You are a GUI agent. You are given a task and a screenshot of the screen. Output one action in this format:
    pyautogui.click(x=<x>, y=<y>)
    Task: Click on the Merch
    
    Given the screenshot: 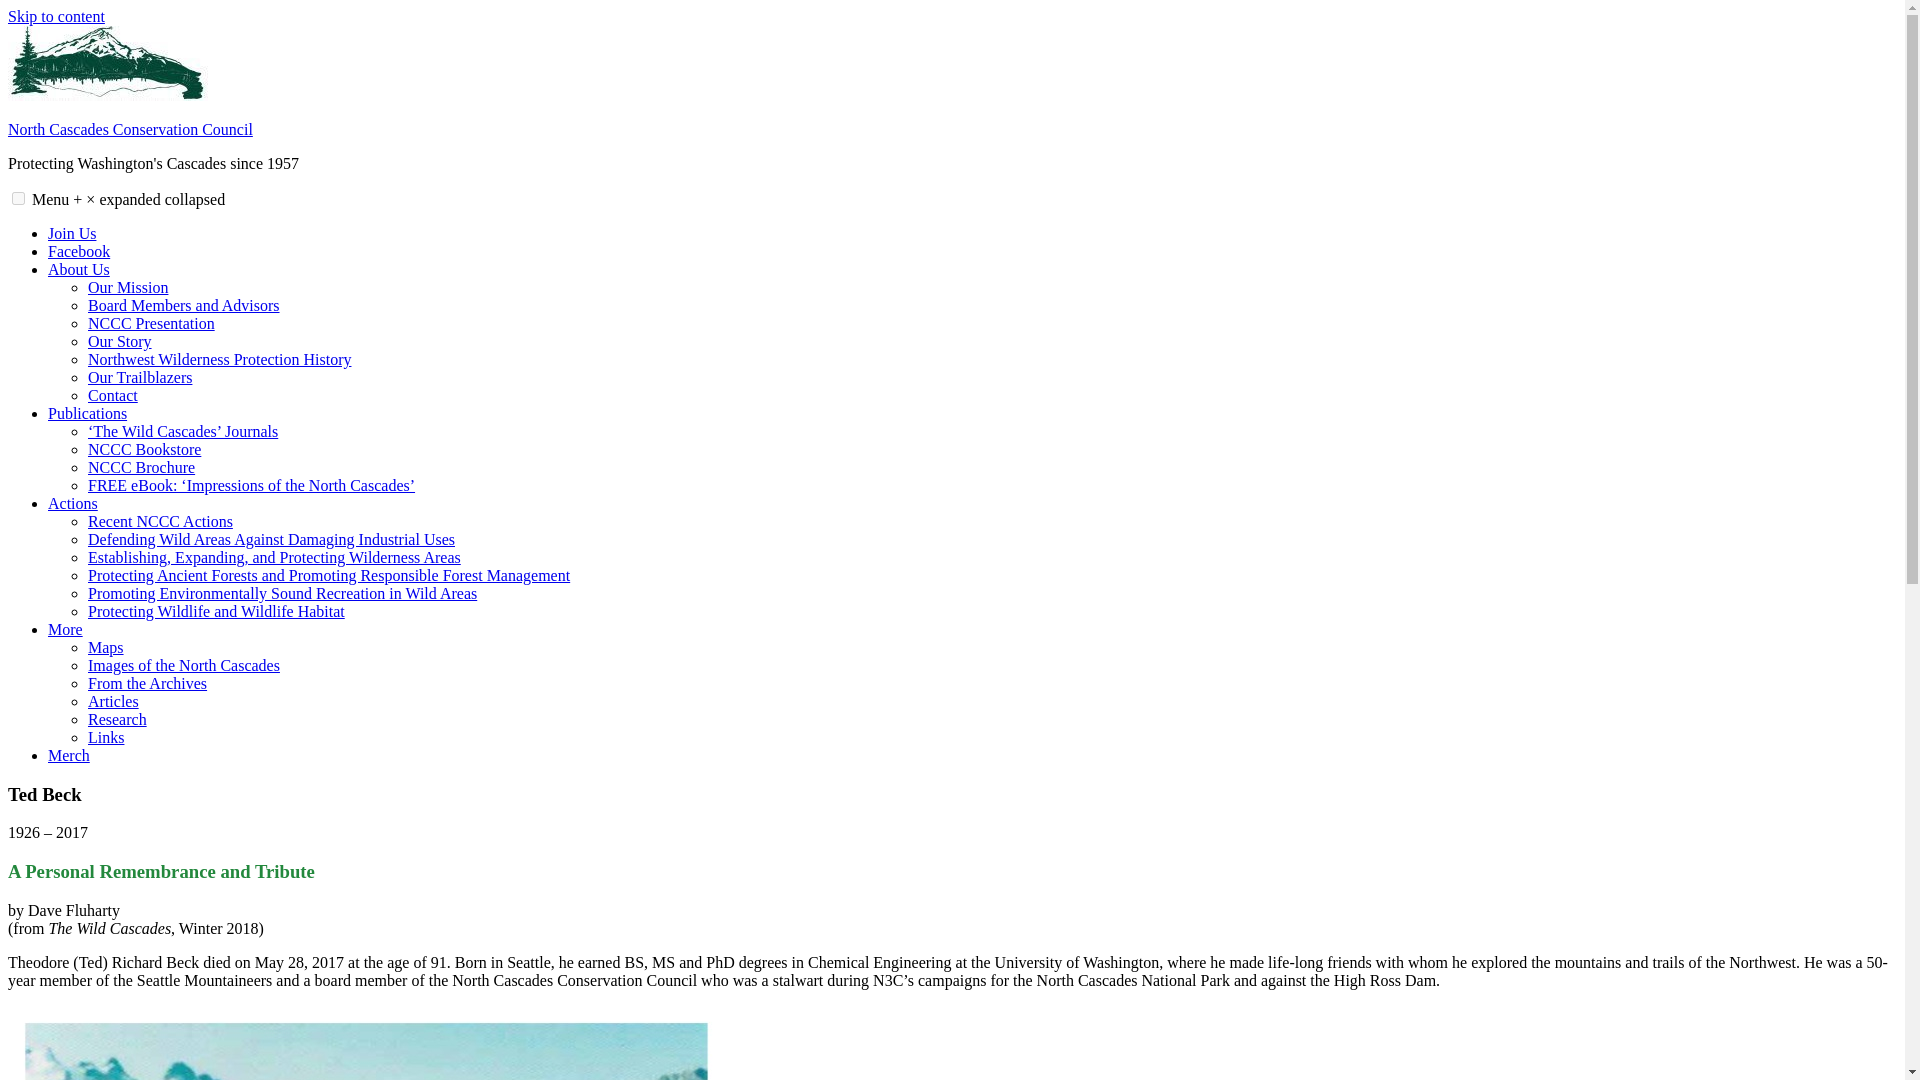 What is the action you would take?
    pyautogui.click(x=69, y=755)
    